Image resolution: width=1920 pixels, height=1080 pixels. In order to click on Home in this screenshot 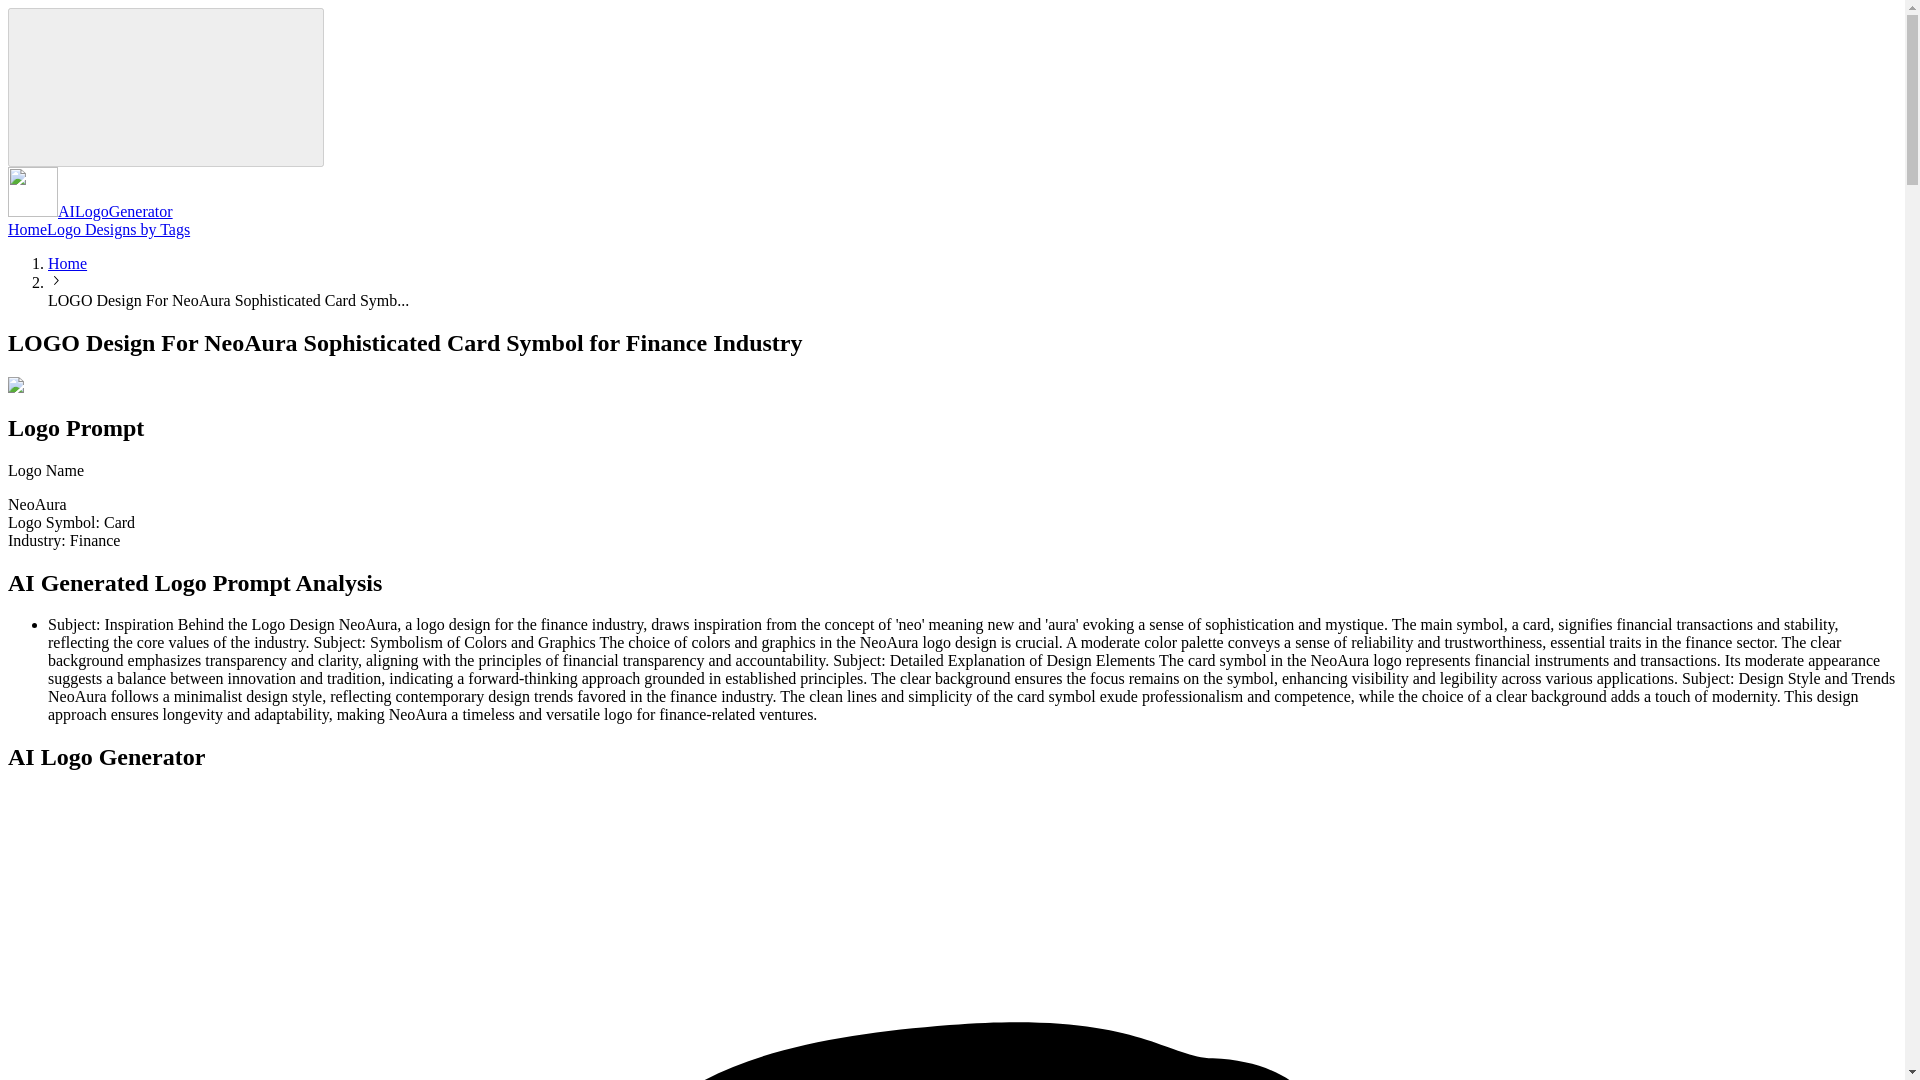, I will do `click(67, 263)`.